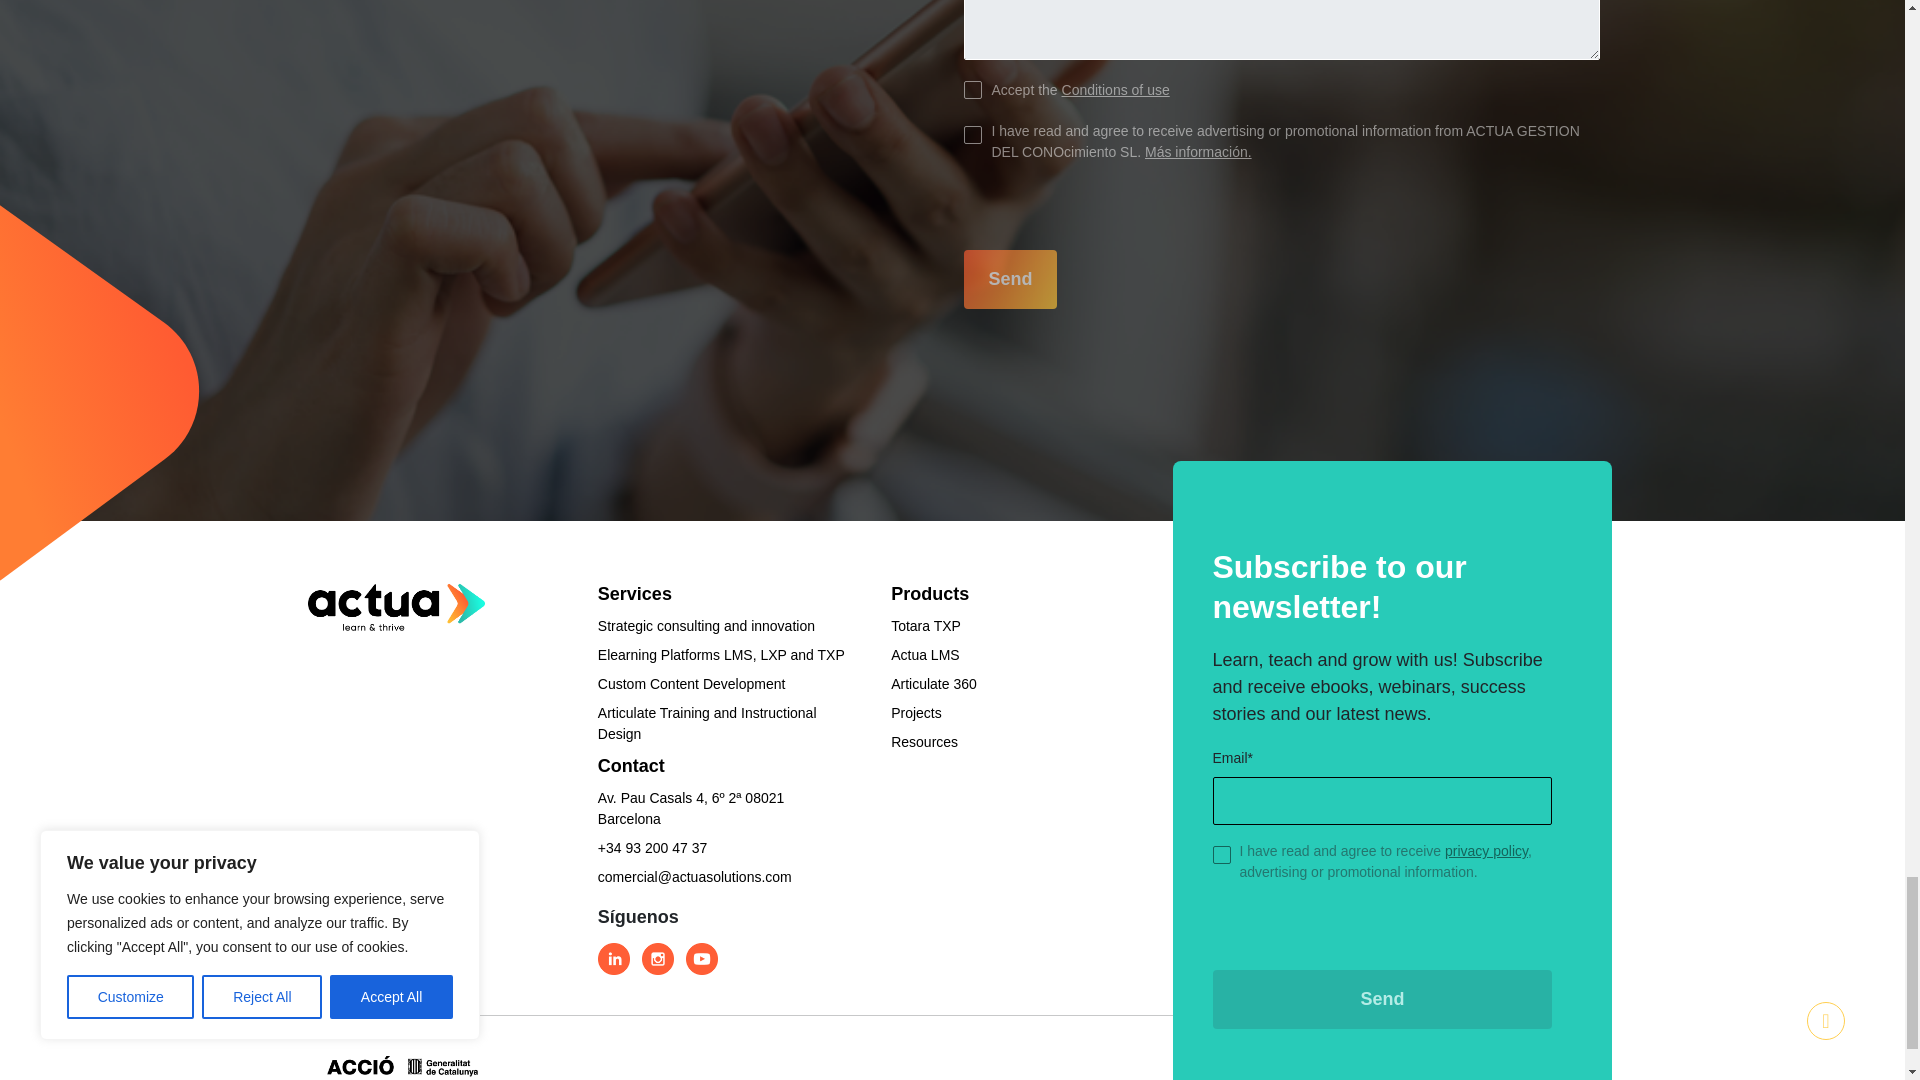 This screenshot has width=1920, height=1080. I want to click on on, so click(972, 134).